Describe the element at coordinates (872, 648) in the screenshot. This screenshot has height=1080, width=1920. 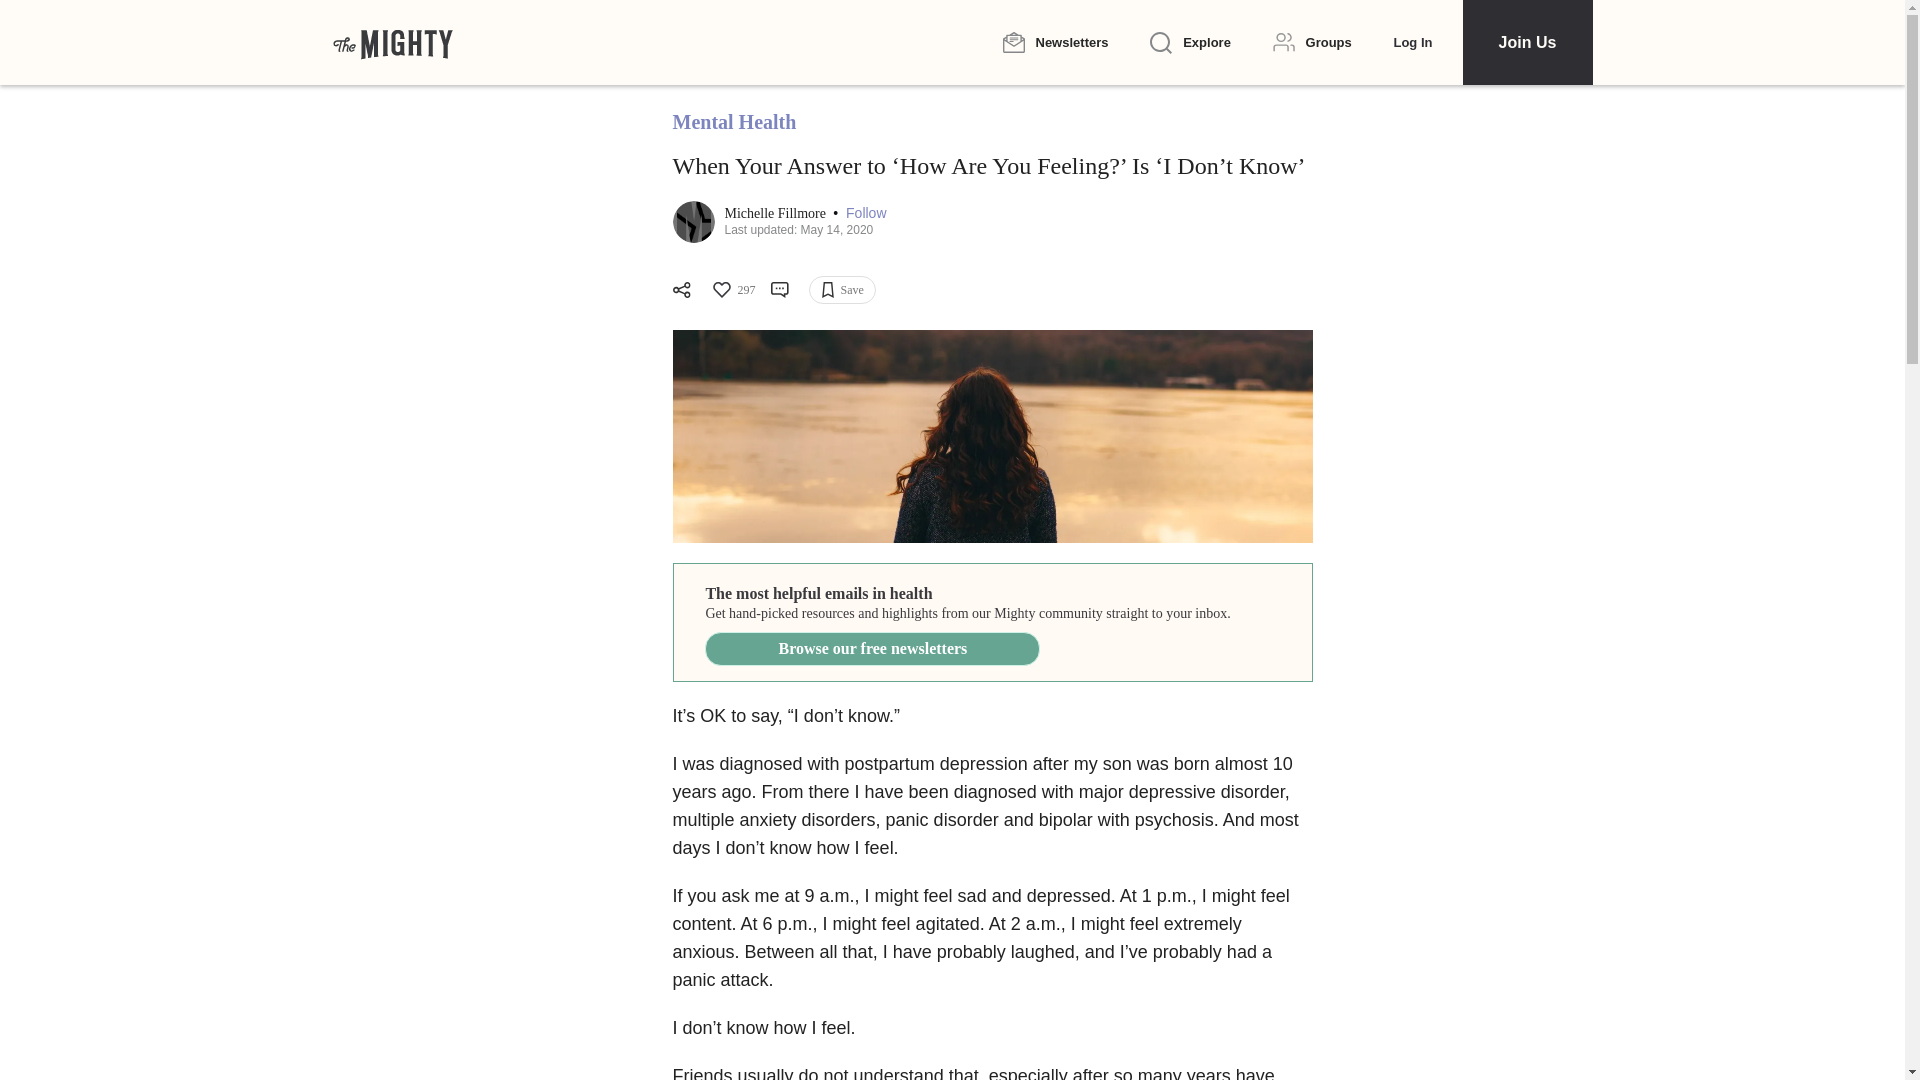
I see `Browse our free newsletters` at that location.